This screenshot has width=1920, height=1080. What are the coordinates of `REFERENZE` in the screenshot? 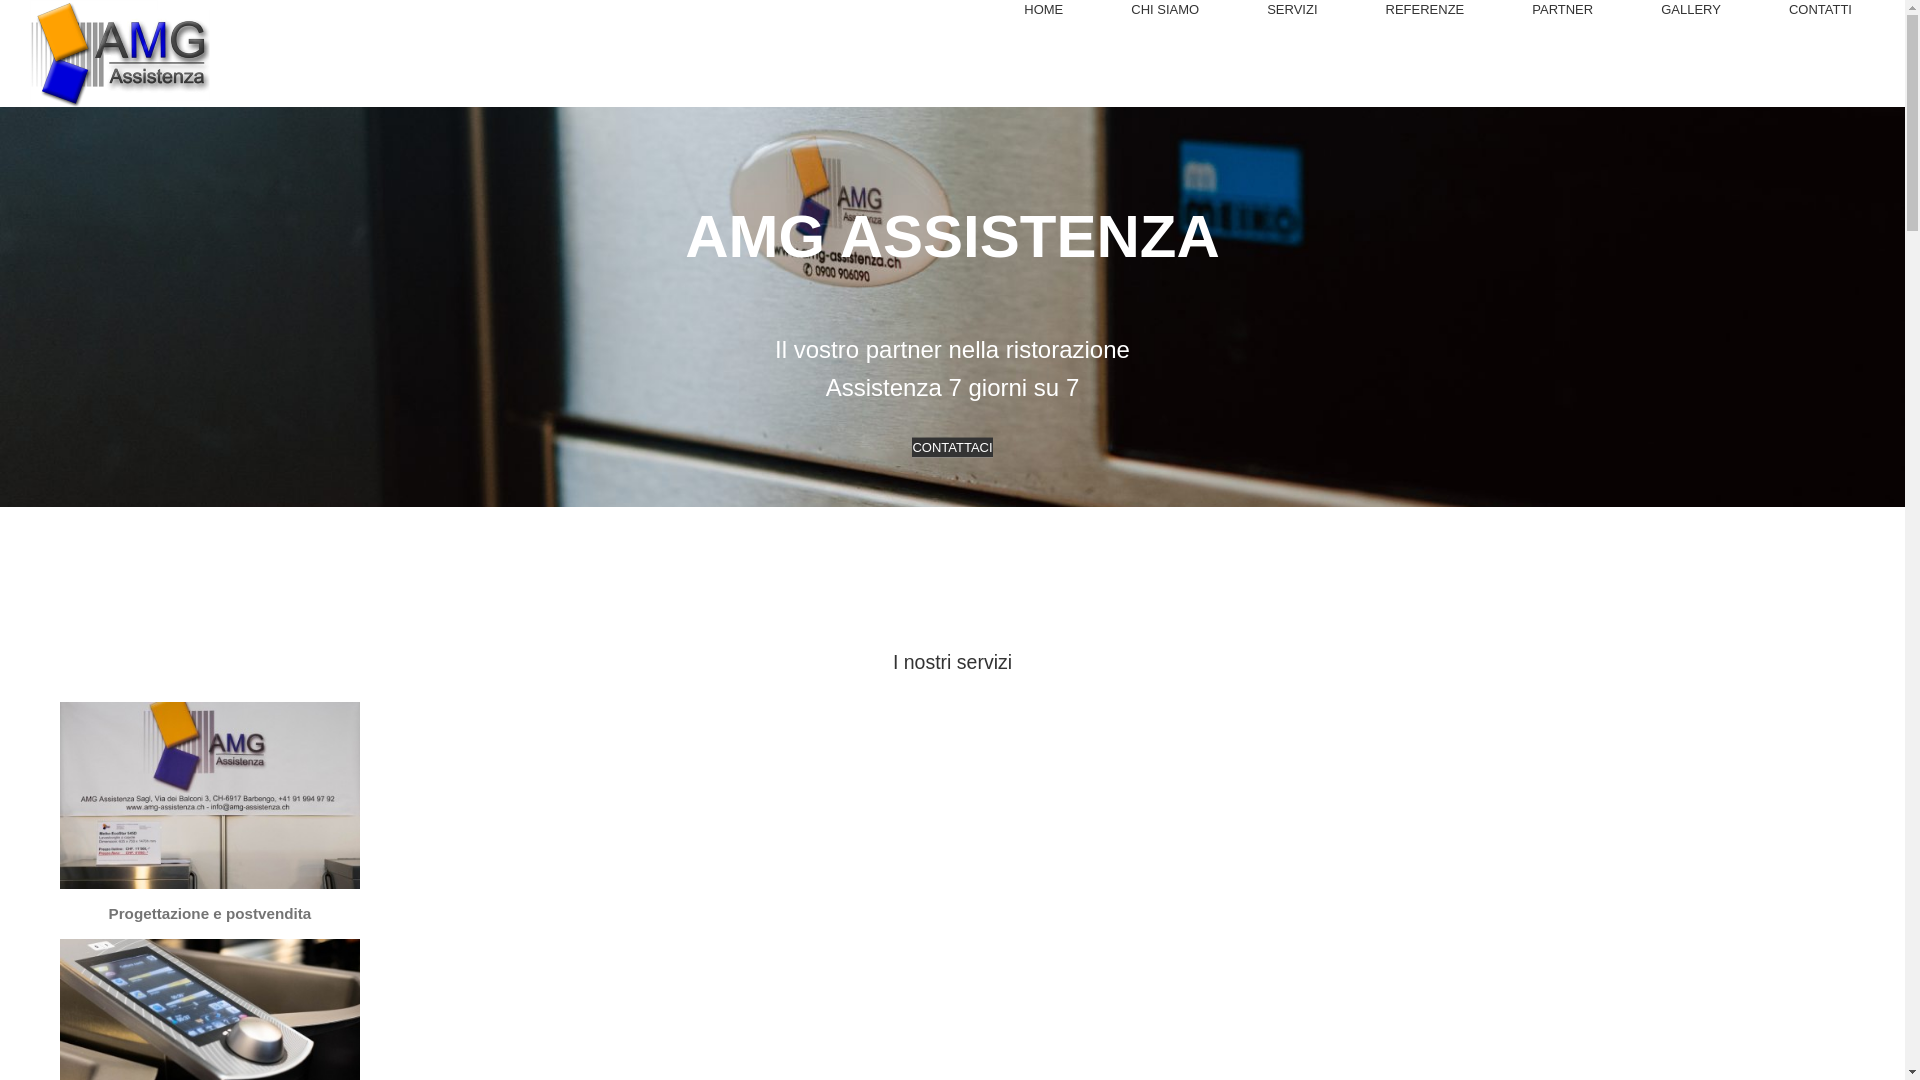 It's located at (1437, 10).